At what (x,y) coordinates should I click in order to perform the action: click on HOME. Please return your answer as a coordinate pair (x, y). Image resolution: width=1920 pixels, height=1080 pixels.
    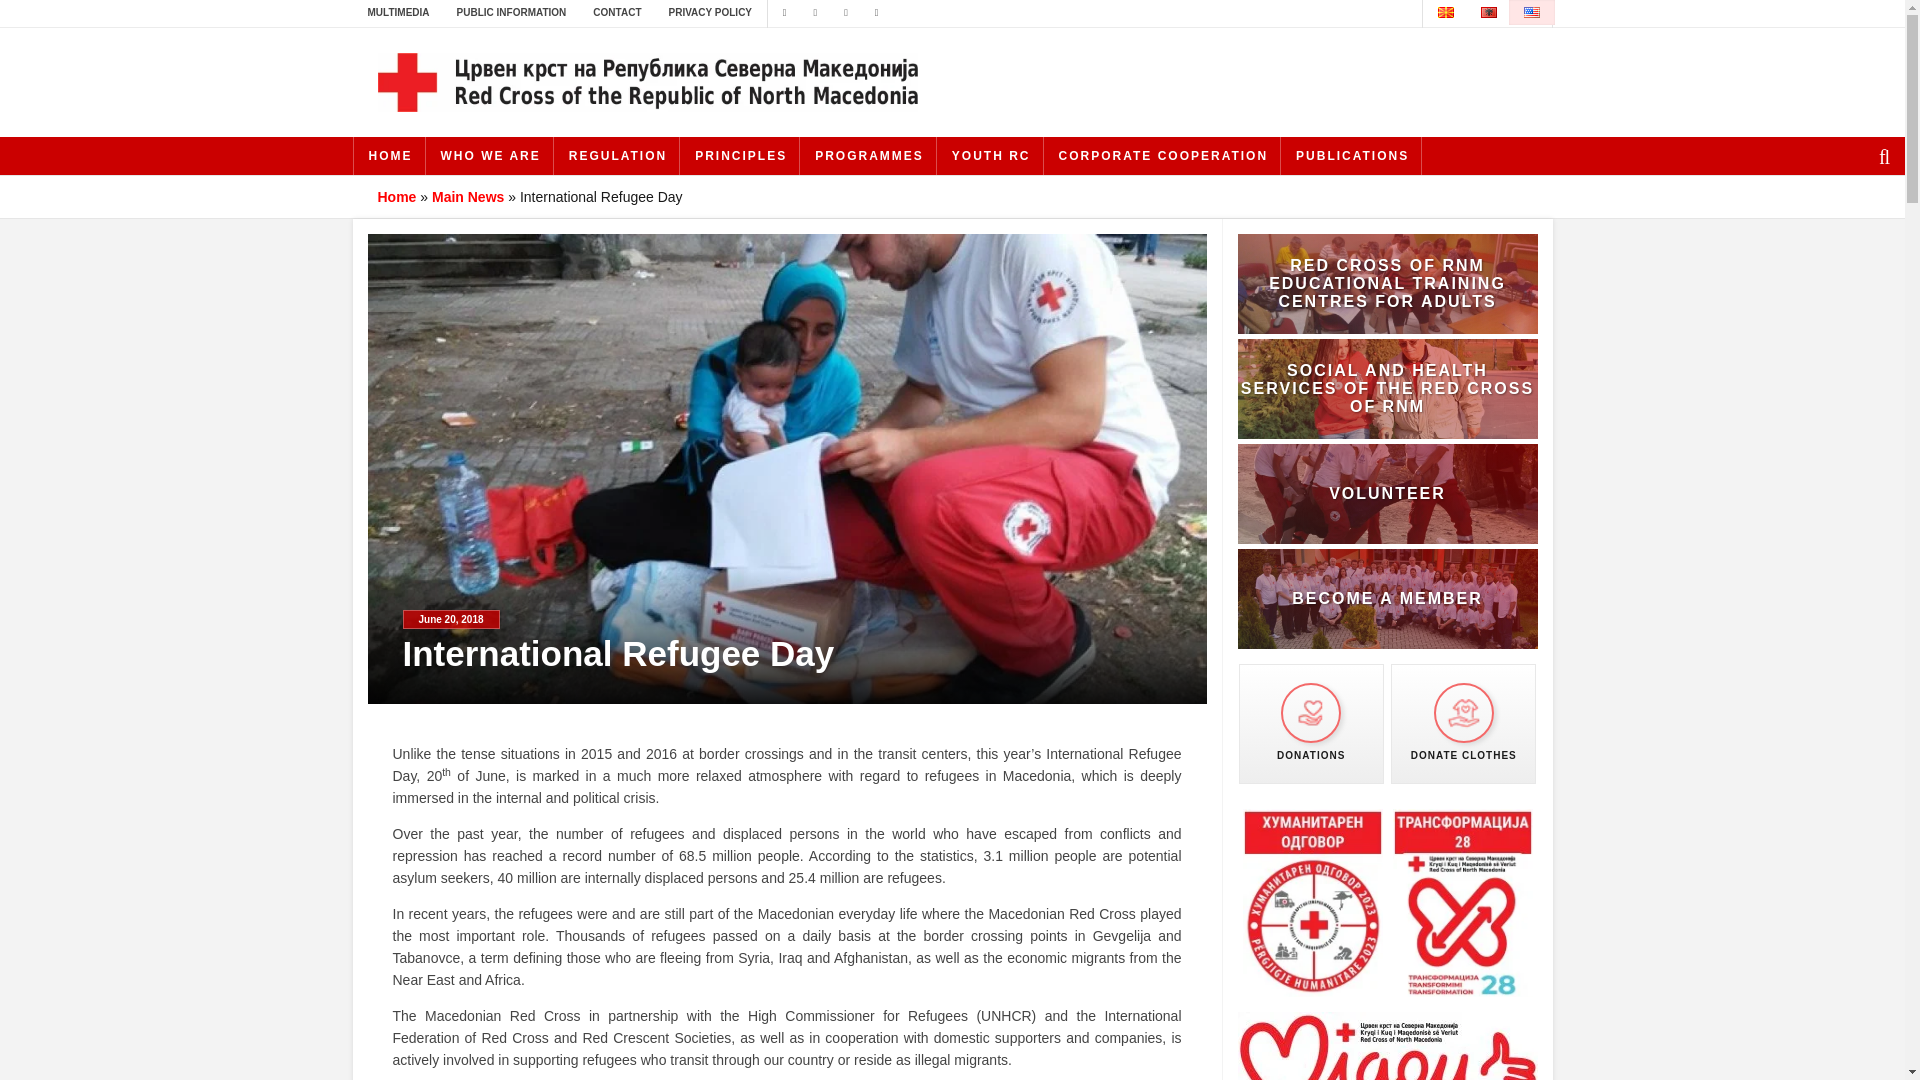
    Looking at the image, I should click on (390, 156).